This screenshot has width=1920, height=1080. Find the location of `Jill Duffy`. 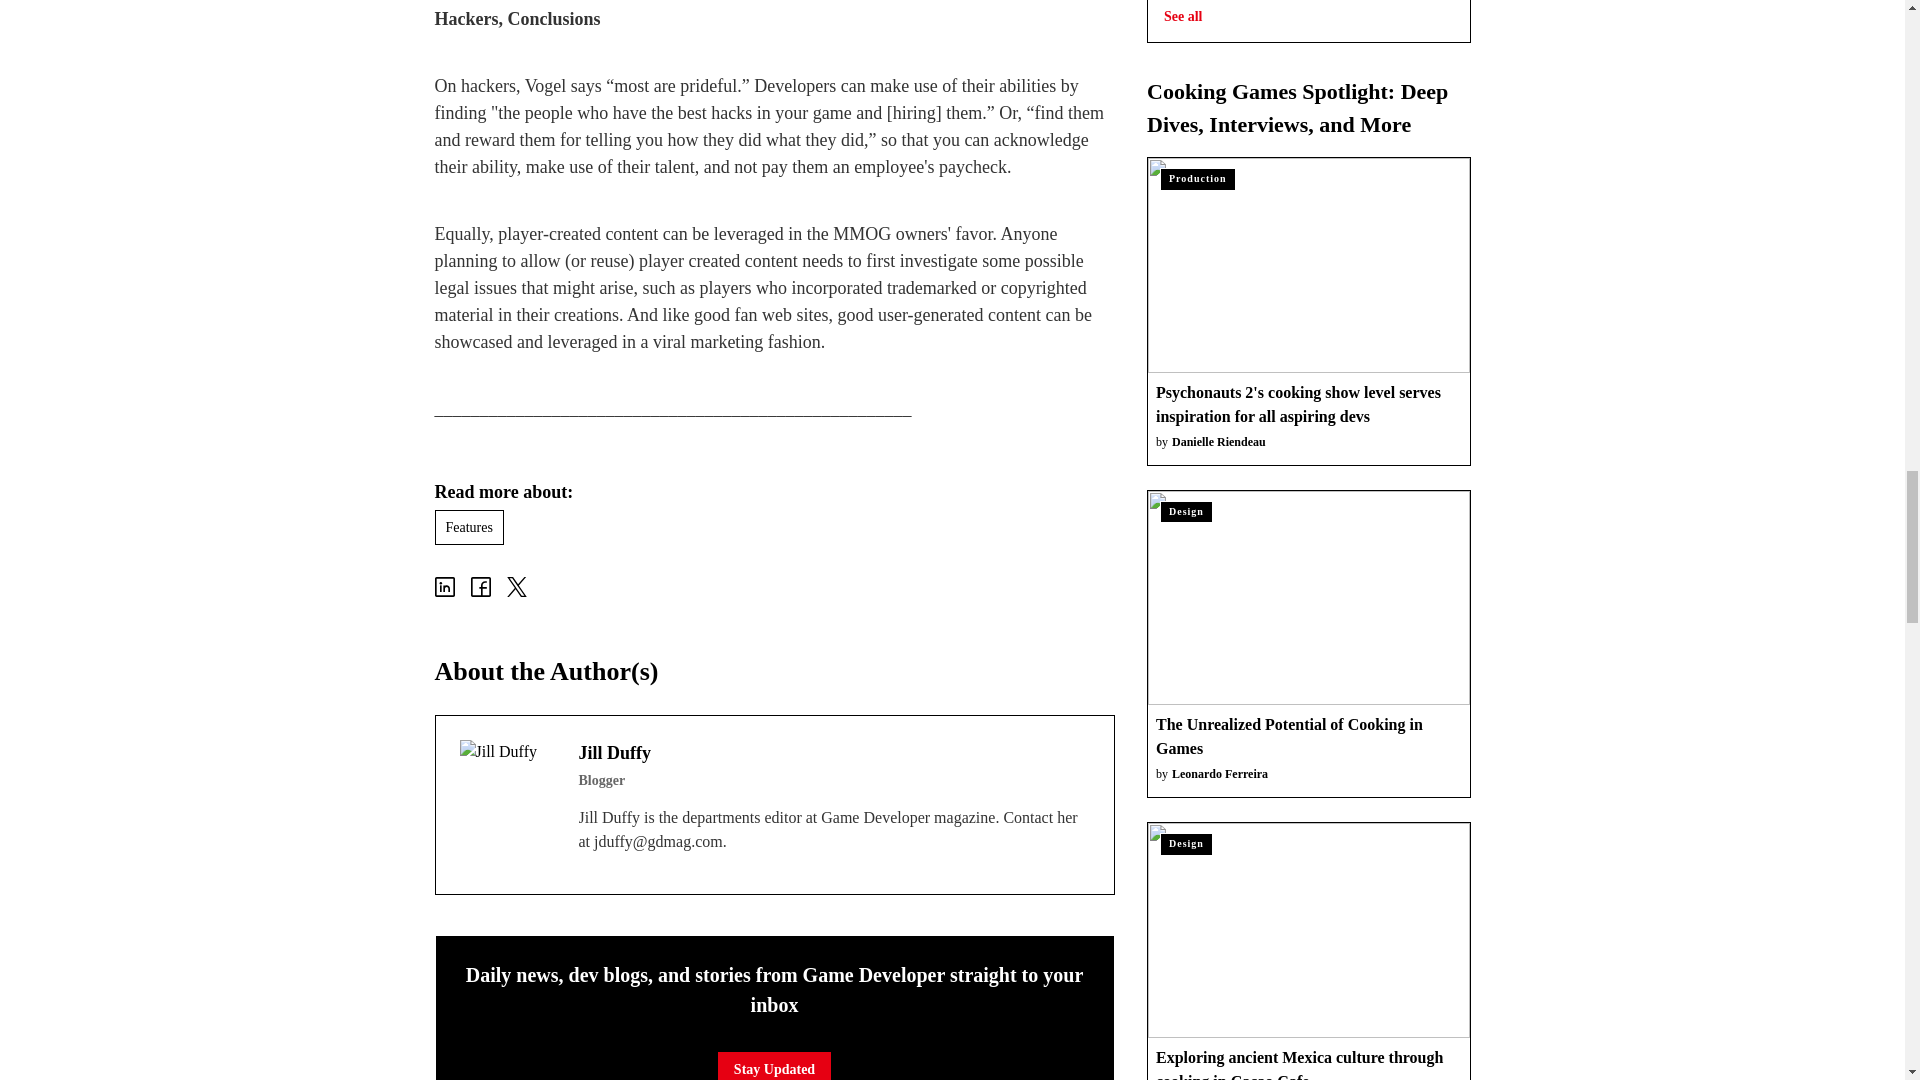

Jill Duffy is located at coordinates (507, 786).